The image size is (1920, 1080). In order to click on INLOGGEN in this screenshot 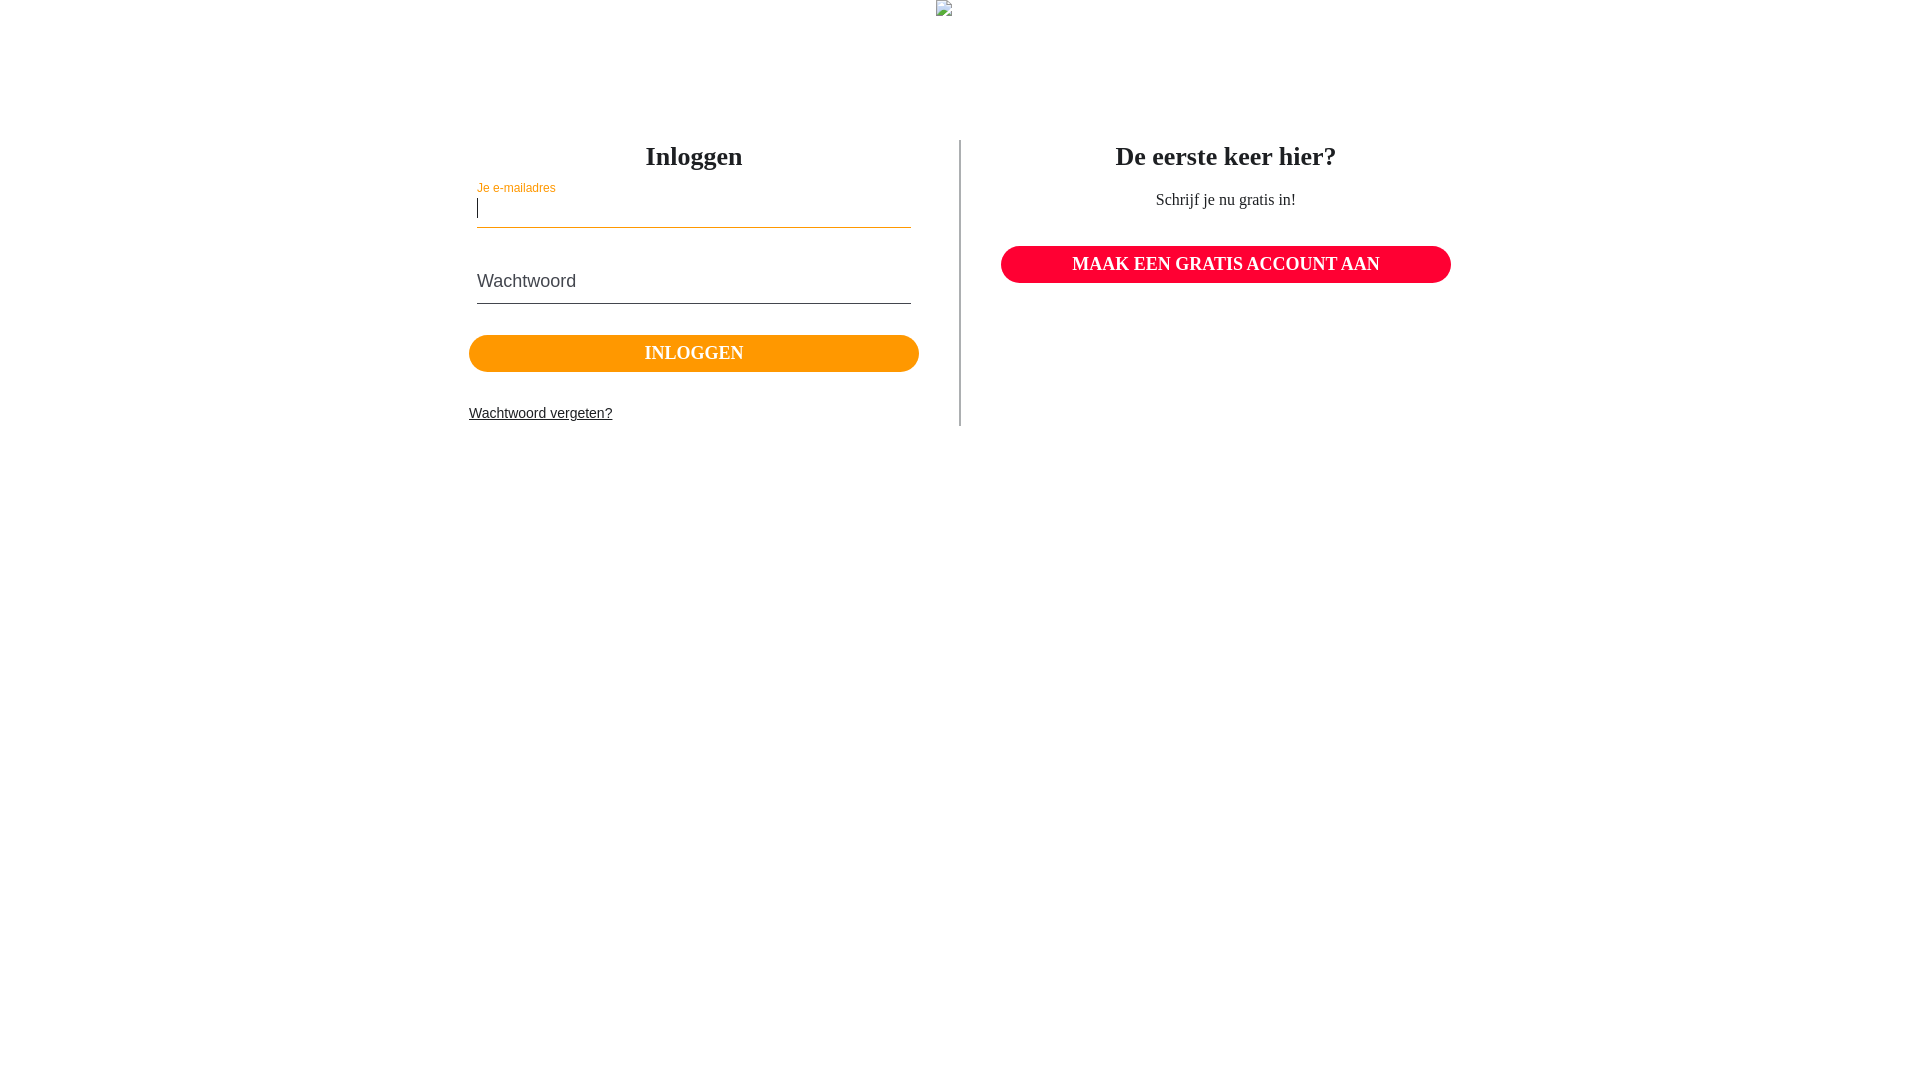, I will do `click(694, 354)`.